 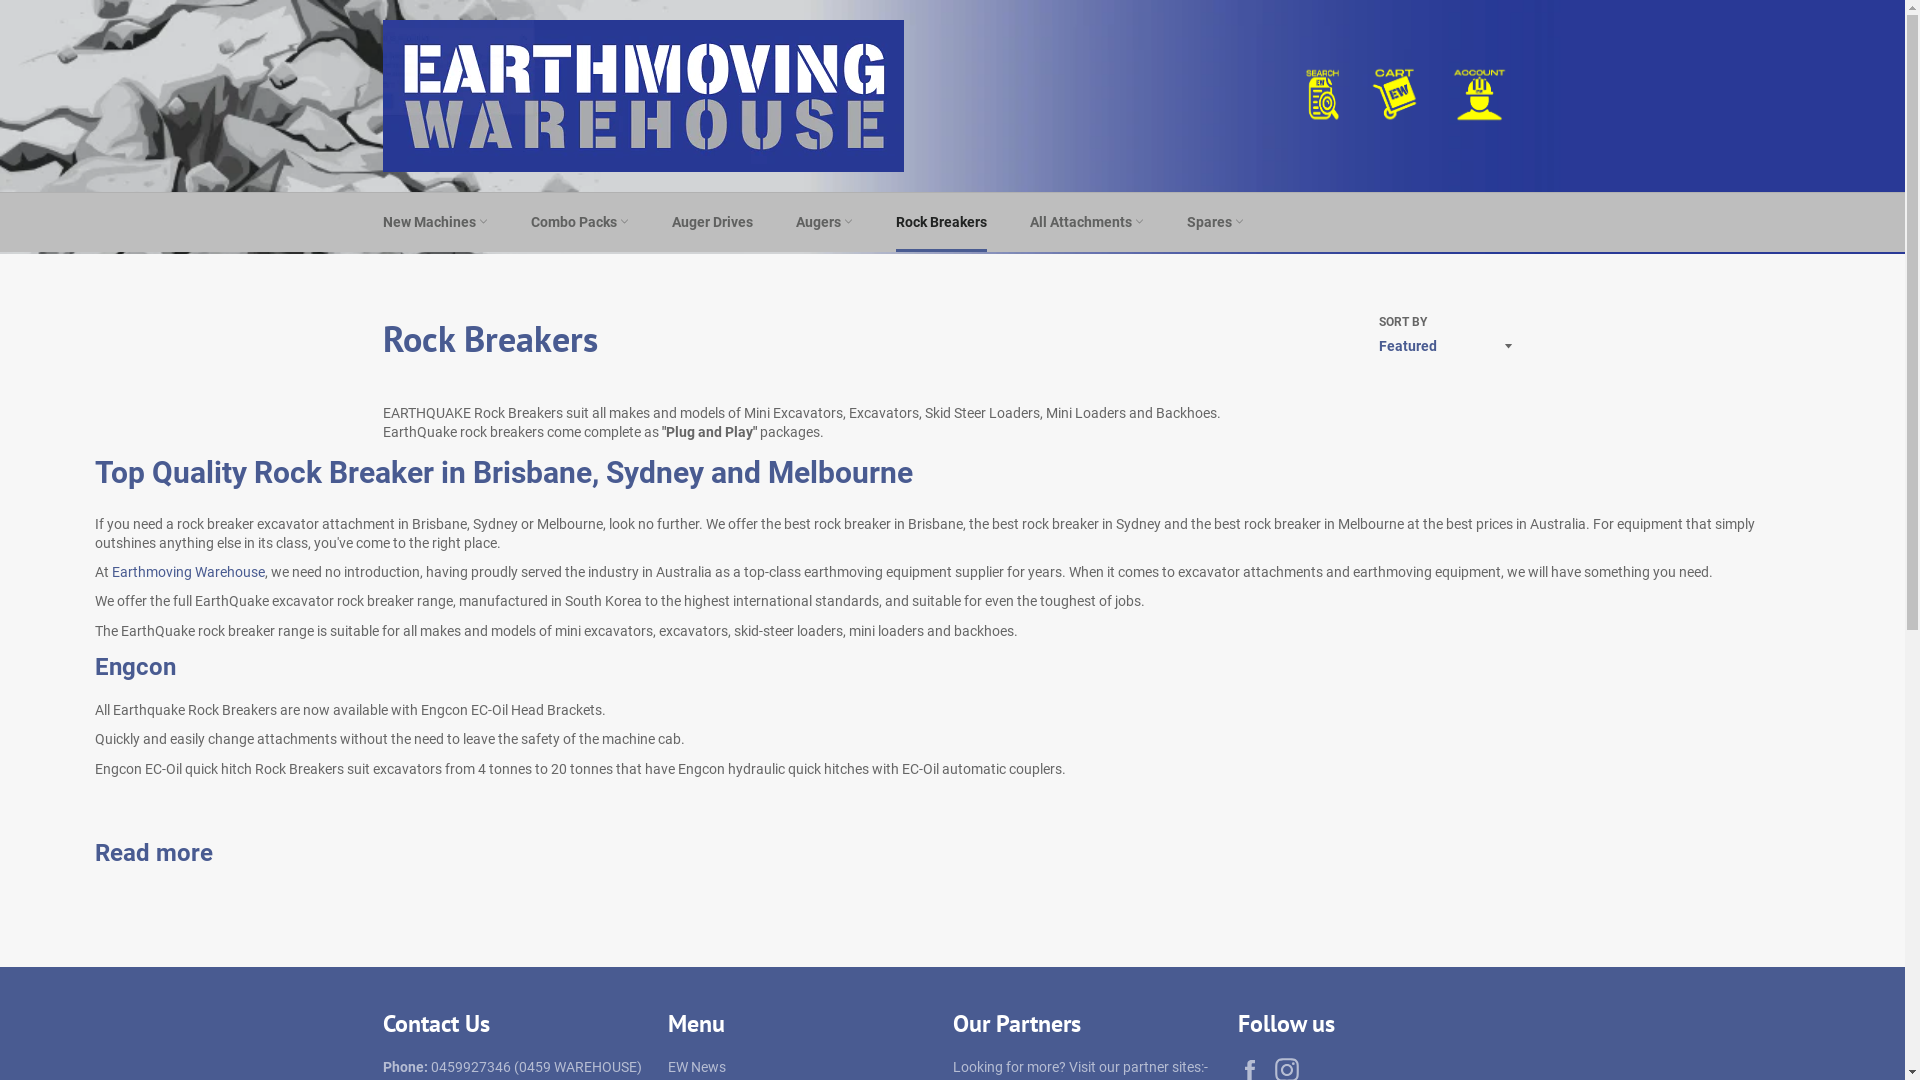 I want to click on Cart, so click(x=1394, y=96).